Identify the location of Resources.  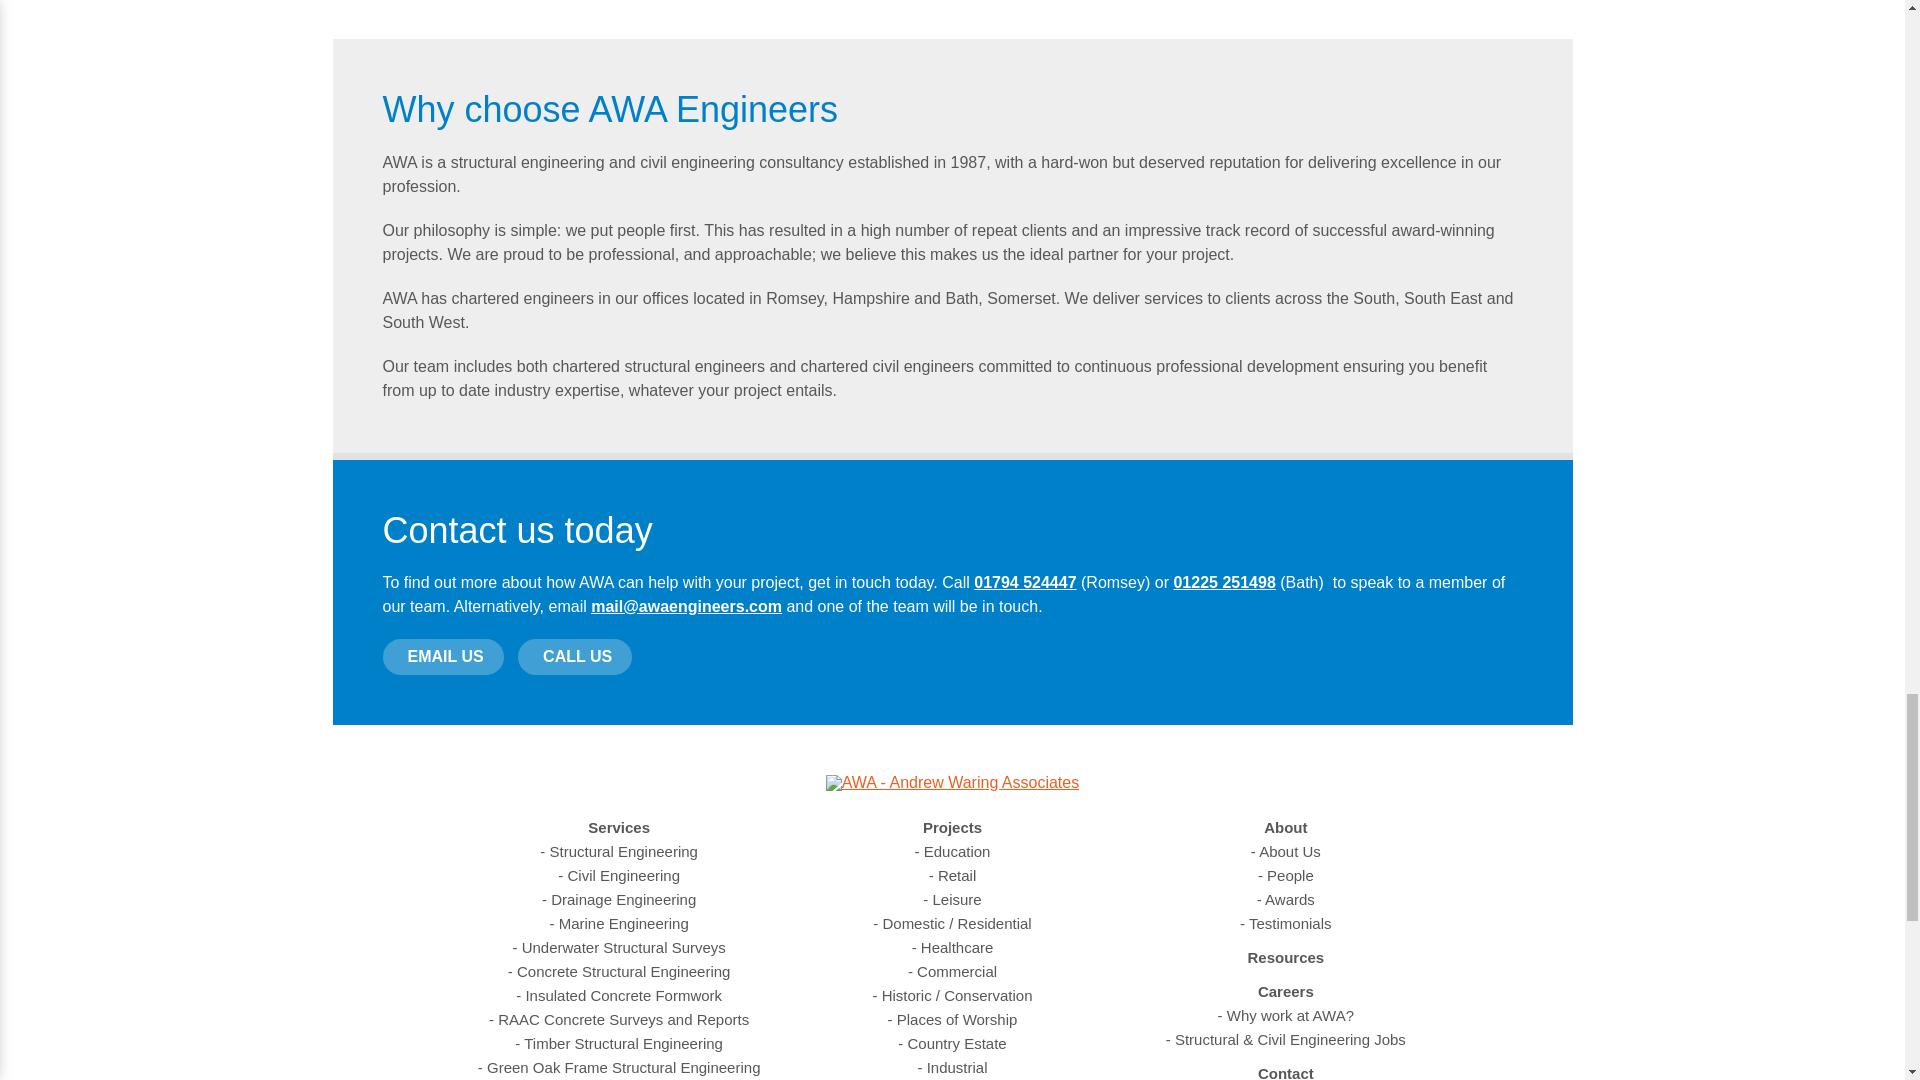
(1285, 958).